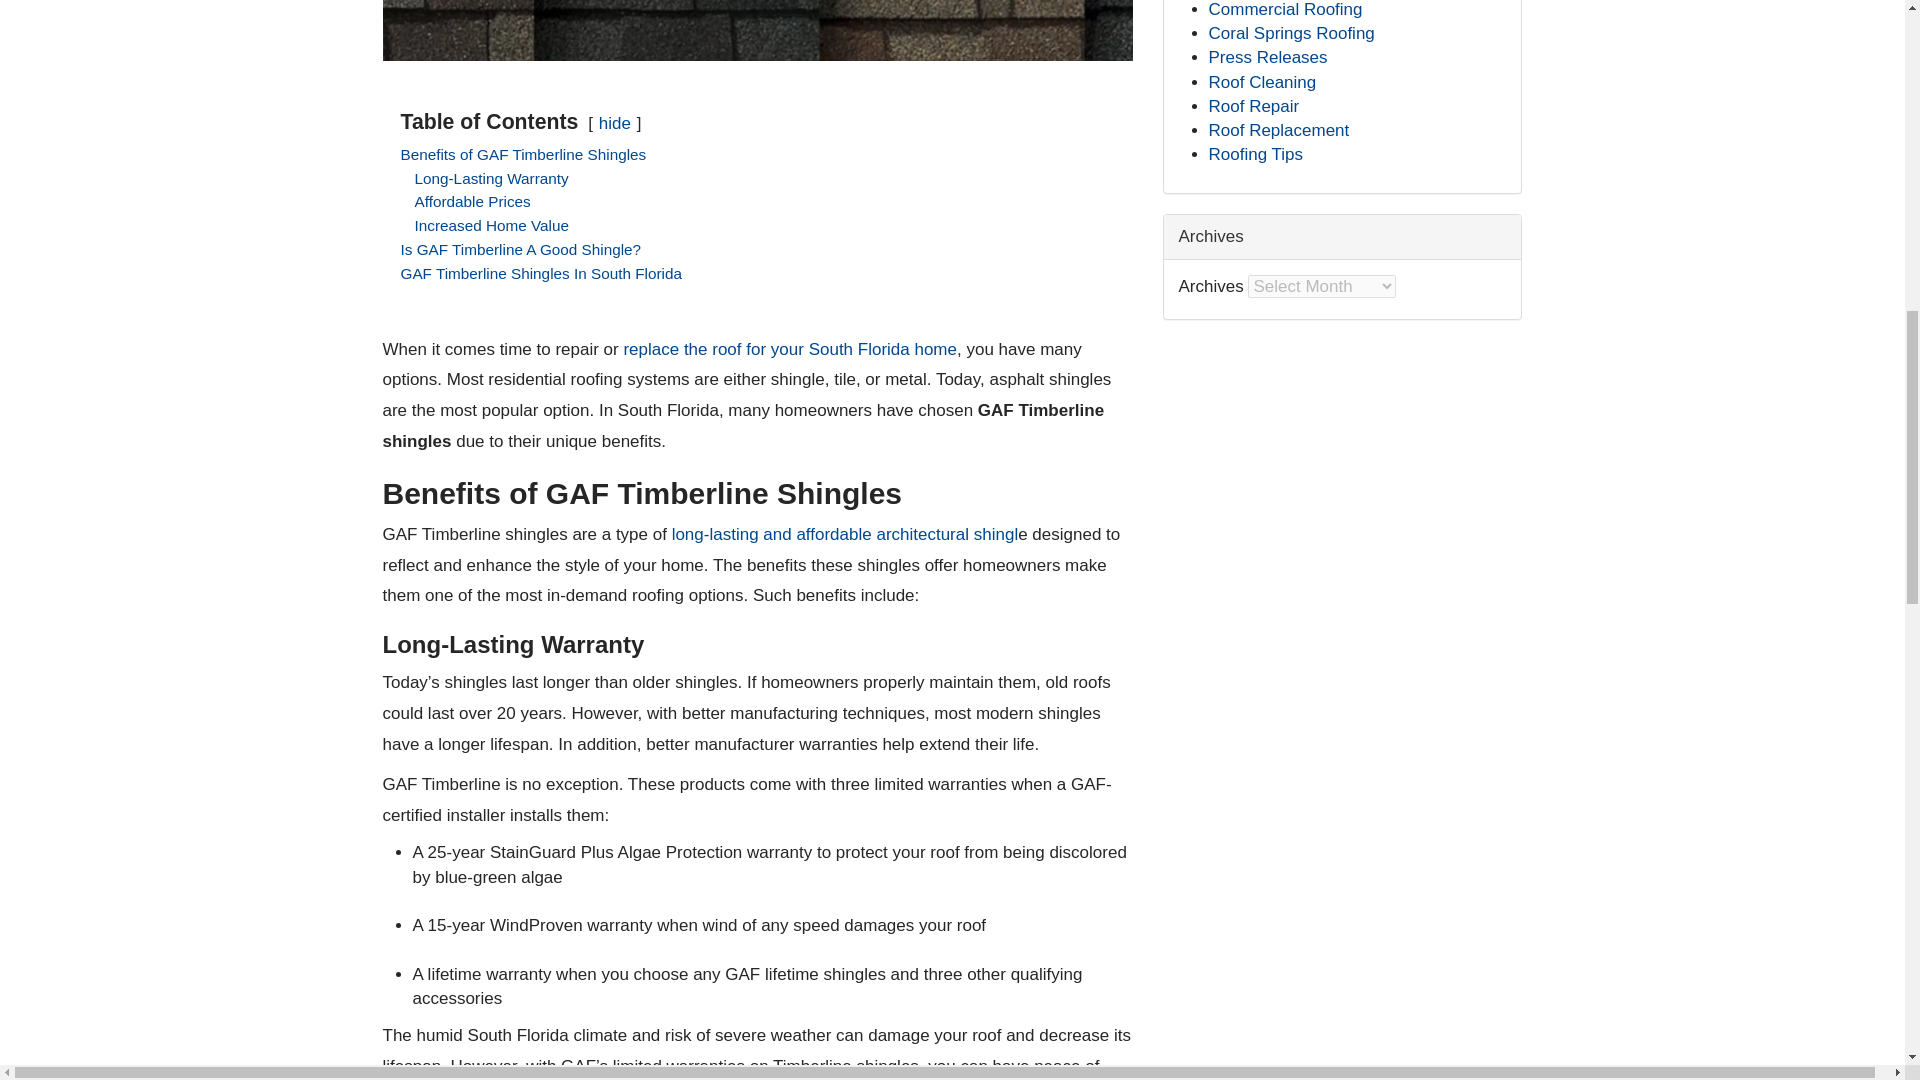 This screenshot has height=1080, width=1920. Describe the element at coordinates (540, 272) in the screenshot. I see `GAF Timberline Shingles In South Florida` at that location.